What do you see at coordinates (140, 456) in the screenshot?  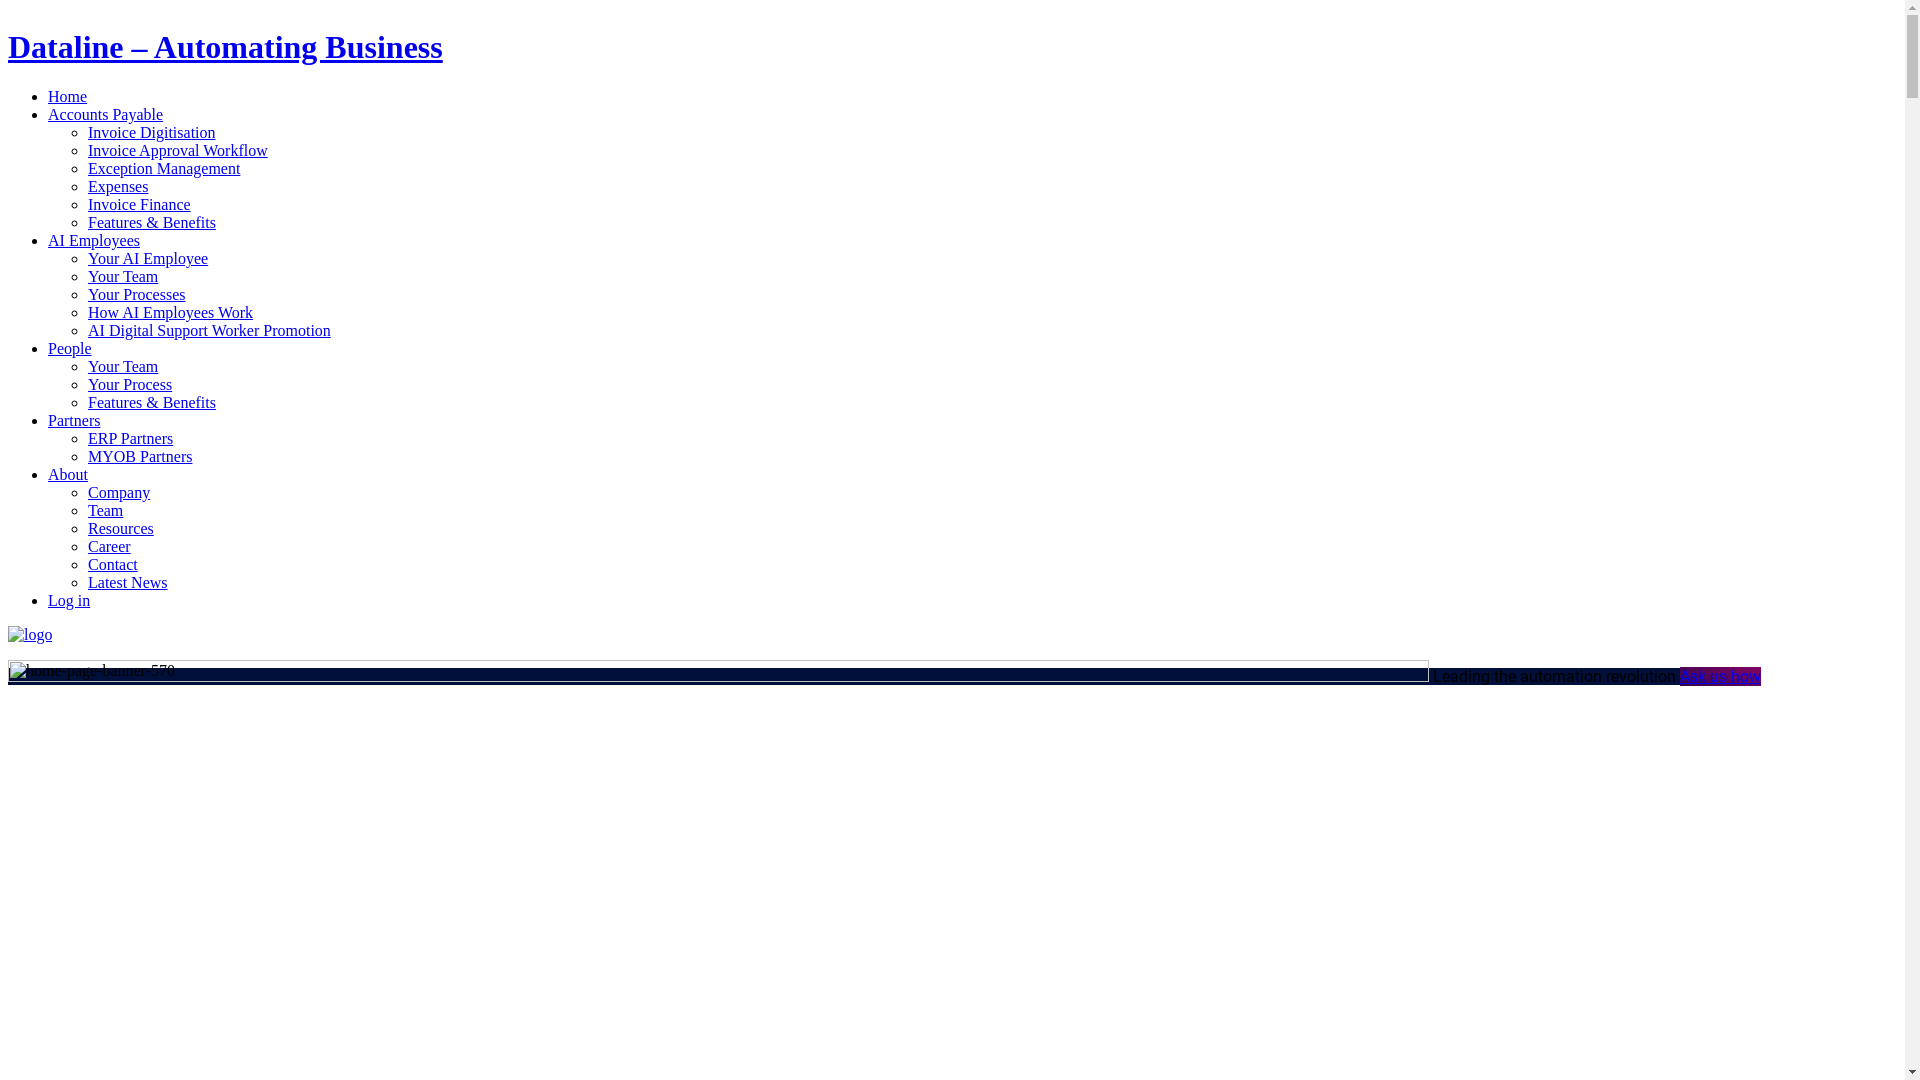 I see `MYOB Partners` at bounding box center [140, 456].